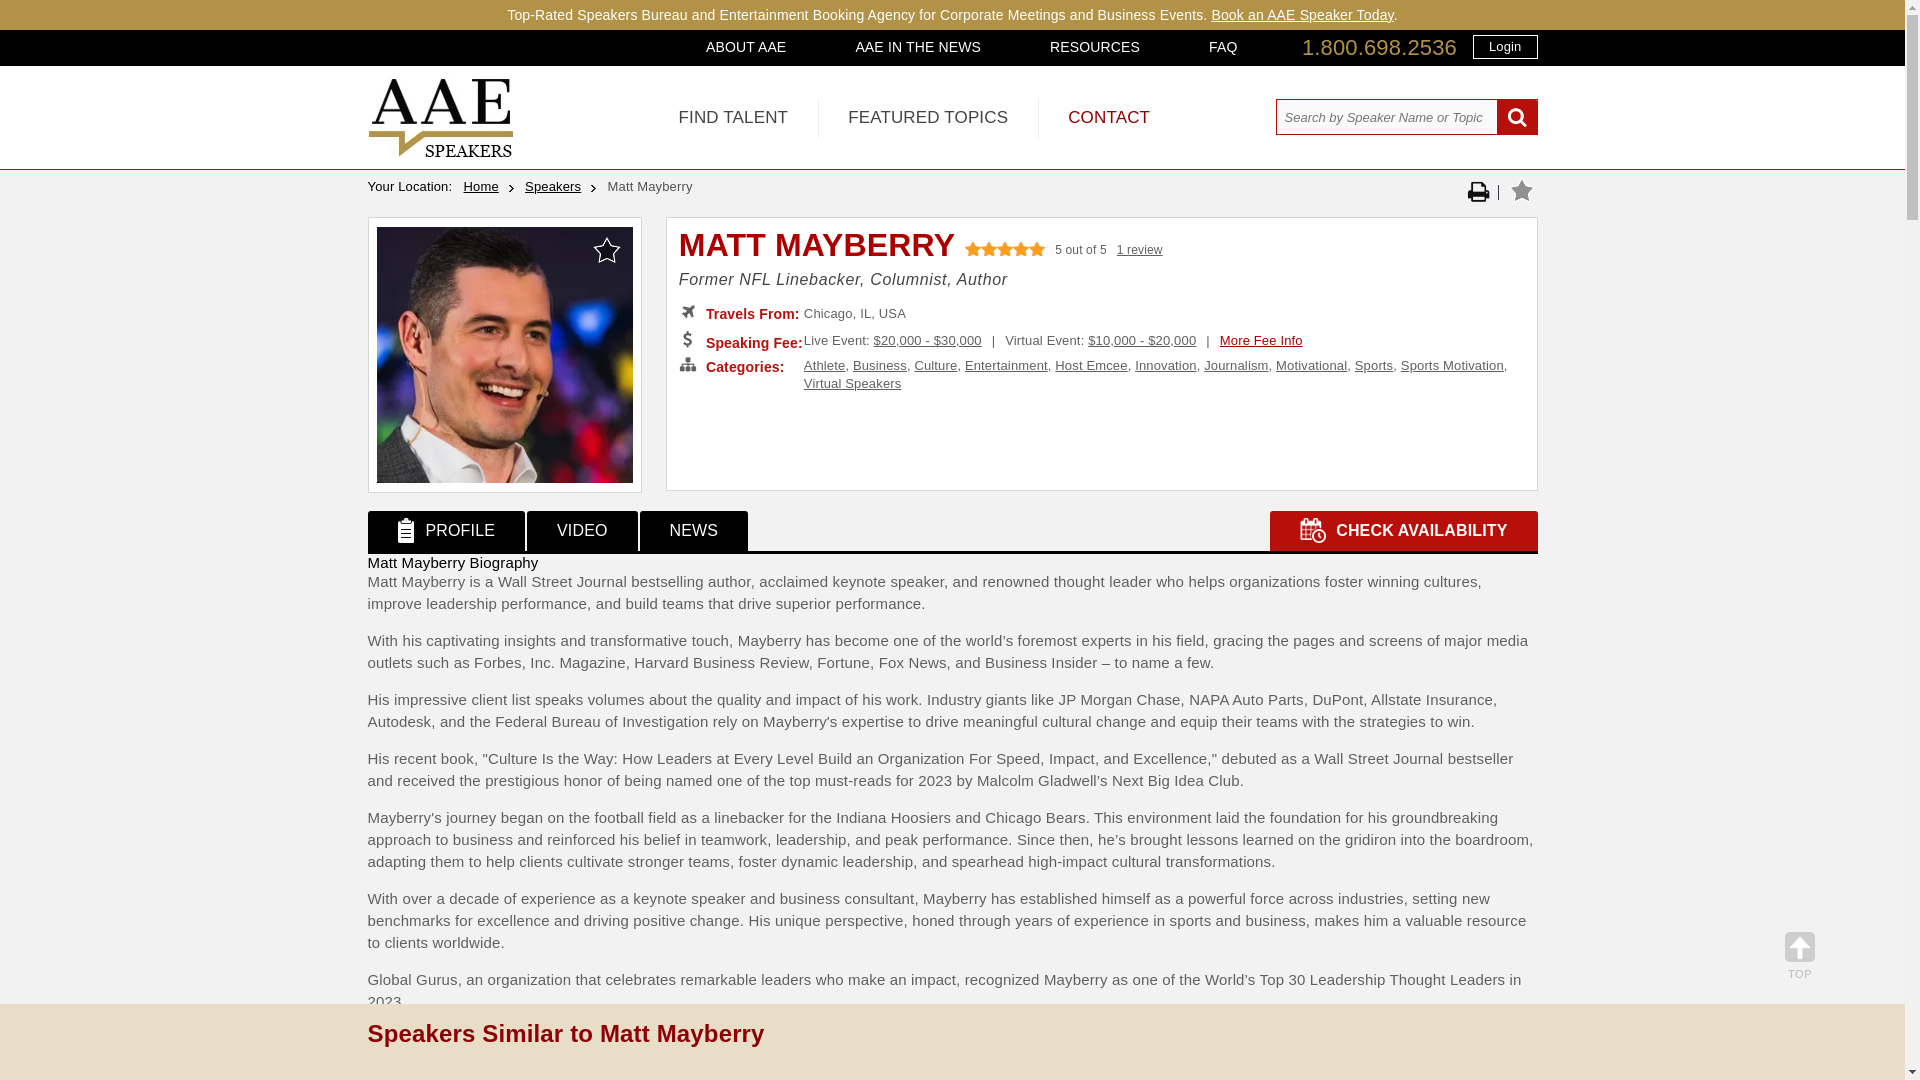  Describe the element at coordinates (1222, 46) in the screenshot. I see `FAQ` at that location.